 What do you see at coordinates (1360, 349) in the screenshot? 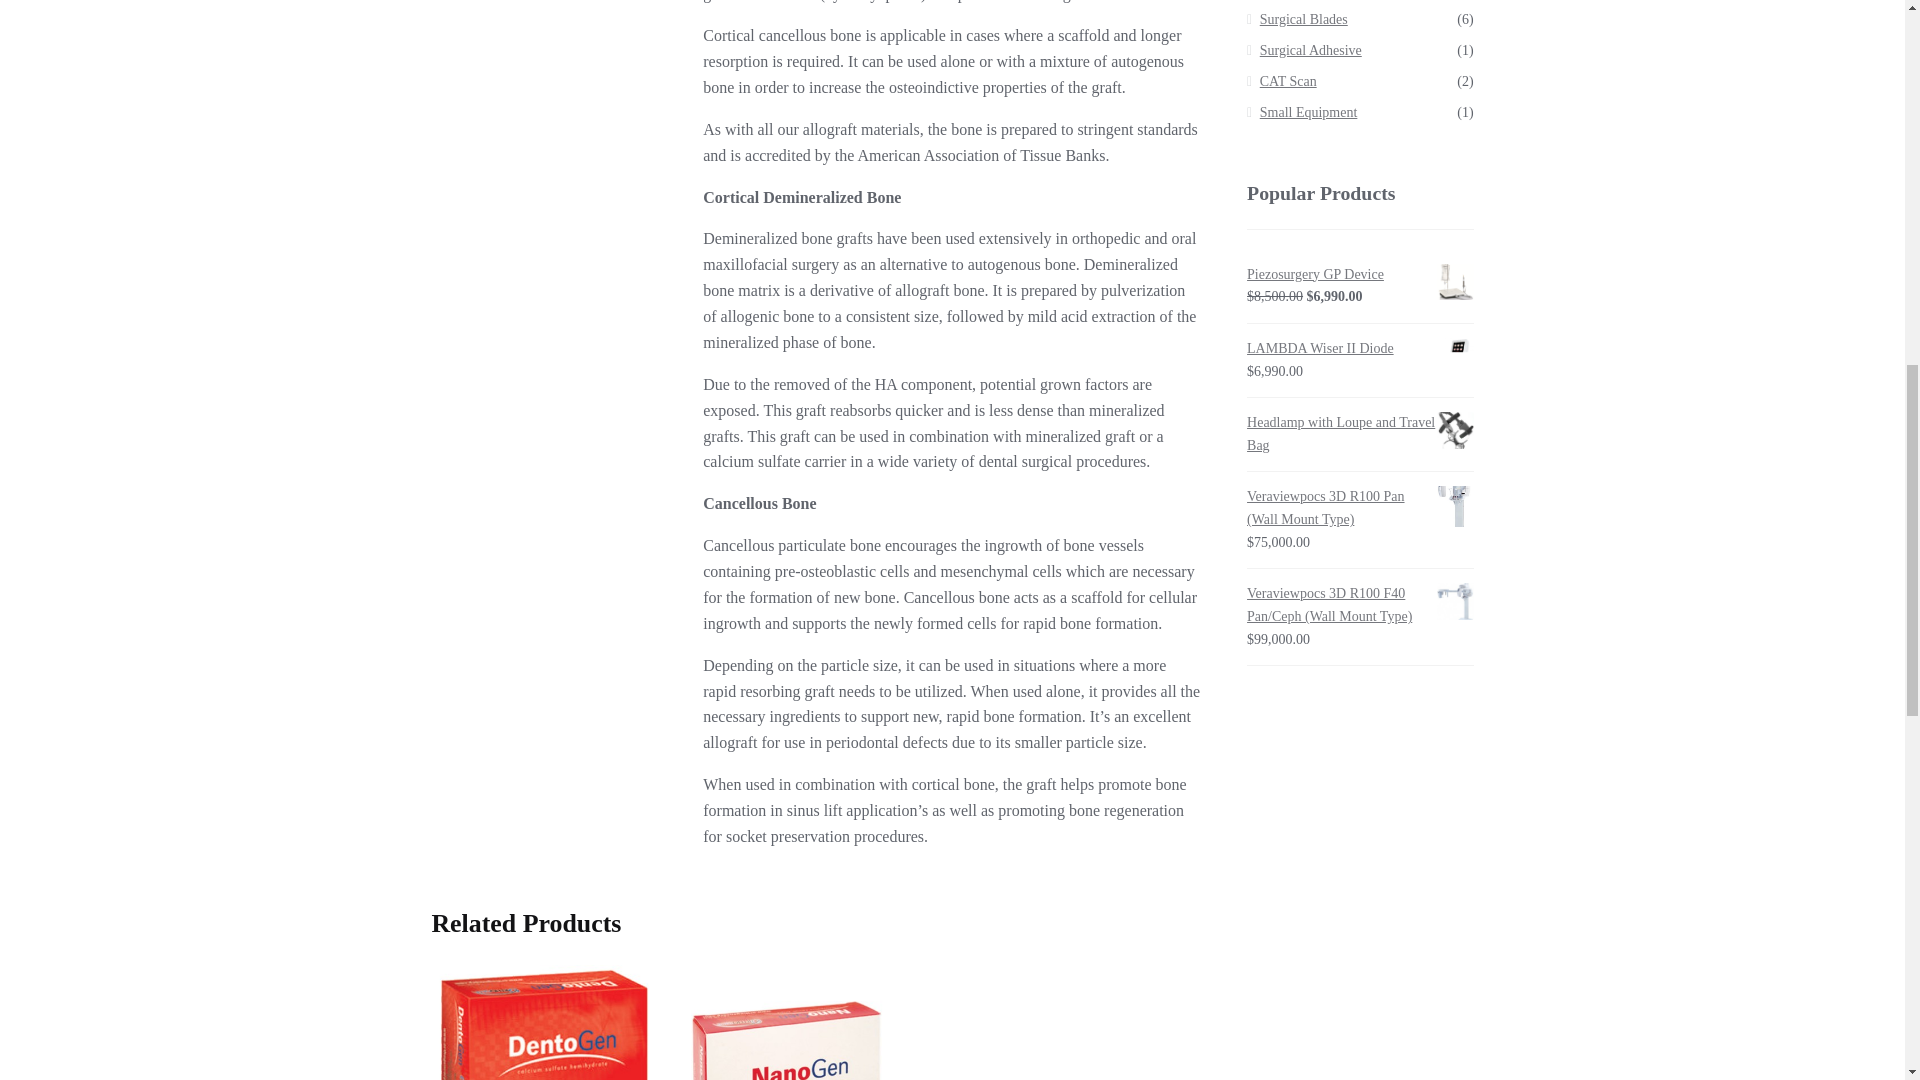
I see `LAMBDA Wiser II Diode` at bounding box center [1360, 349].